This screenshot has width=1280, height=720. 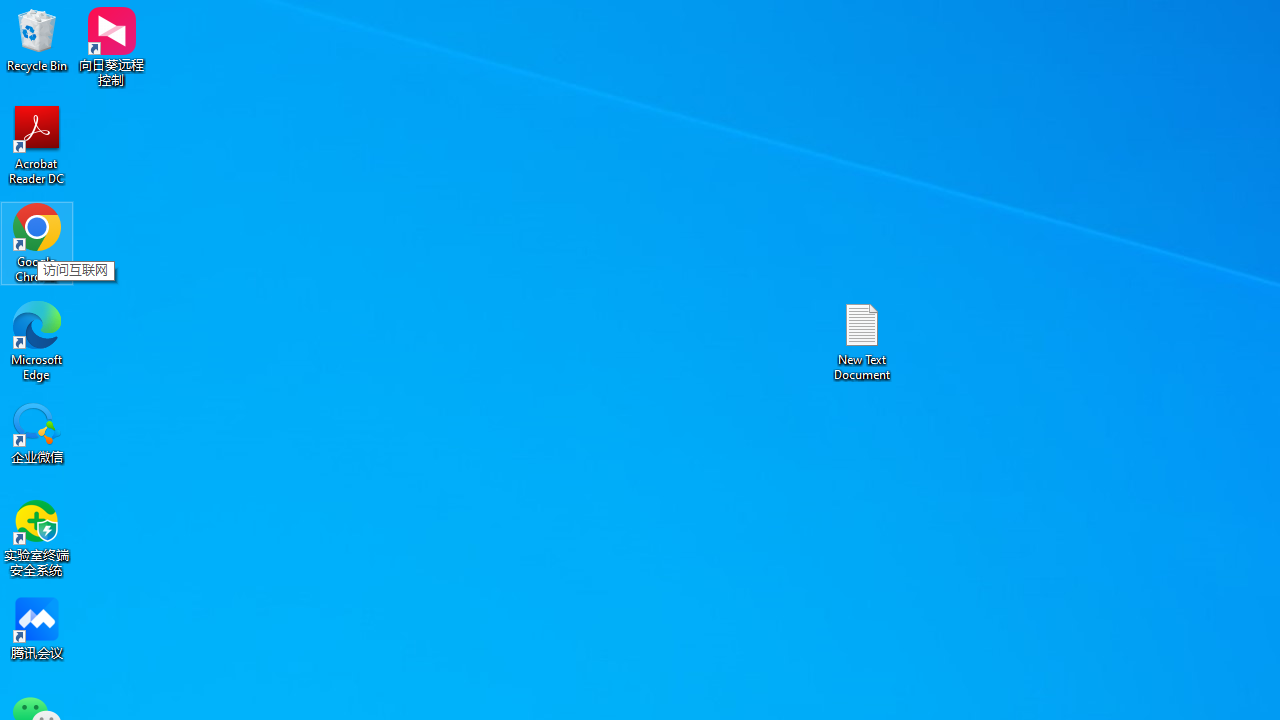 What do you see at coordinates (37, 242) in the screenshot?
I see `Google Chrome` at bounding box center [37, 242].